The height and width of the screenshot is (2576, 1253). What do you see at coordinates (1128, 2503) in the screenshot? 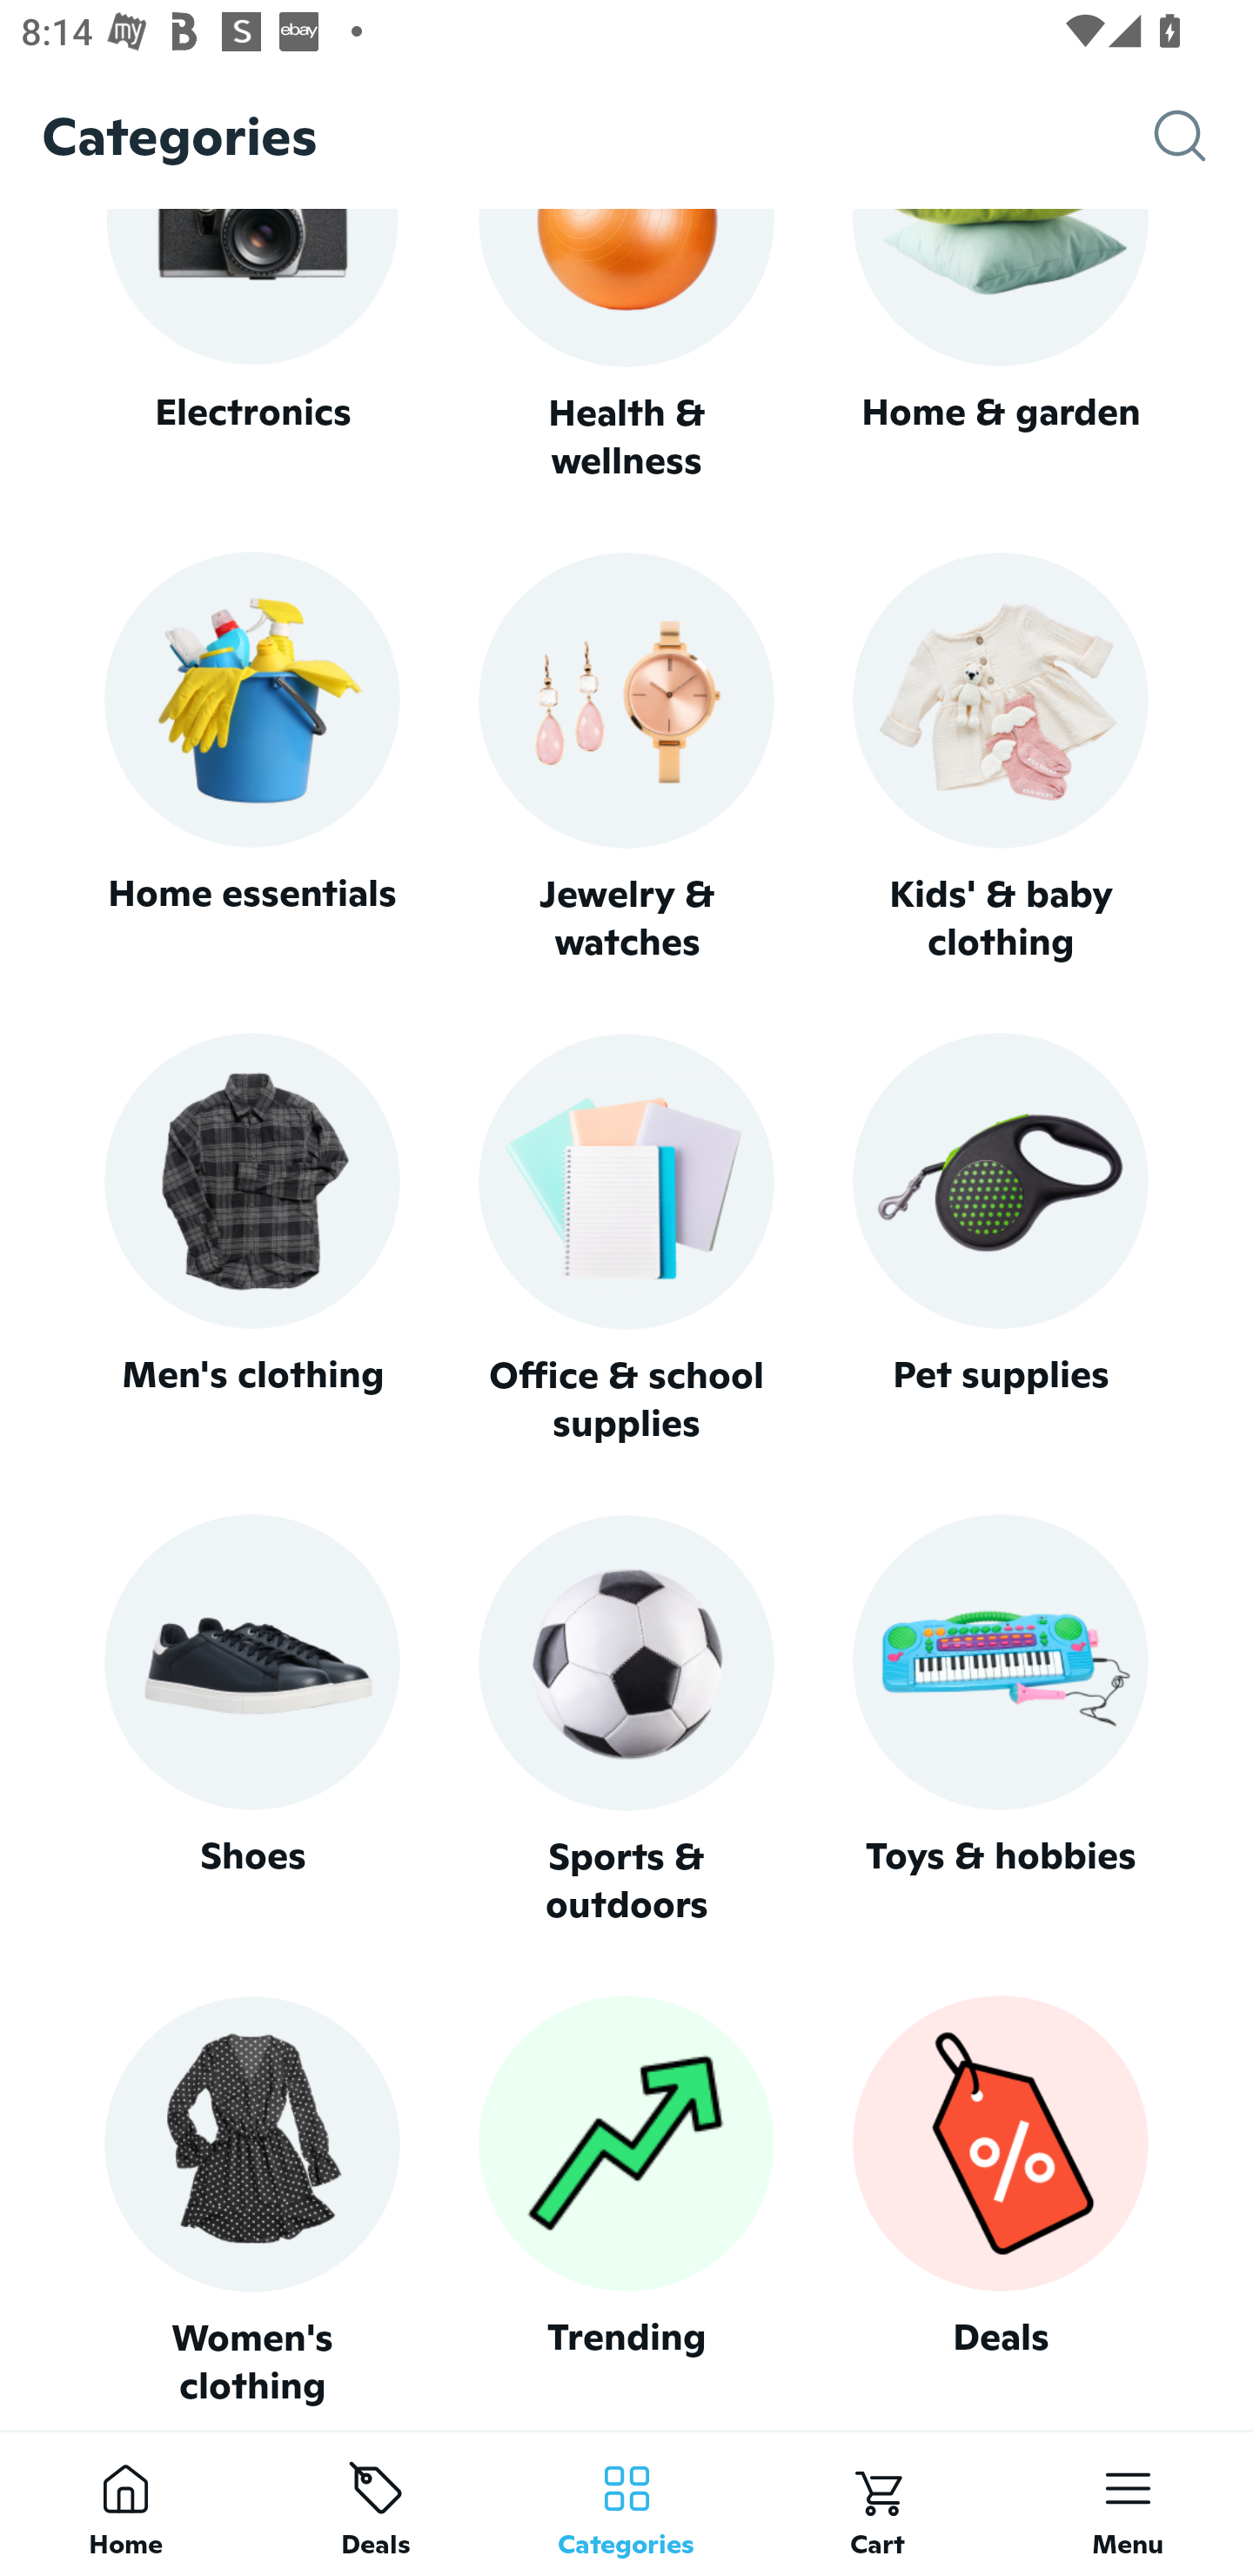
I see `Menu` at bounding box center [1128, 2503].